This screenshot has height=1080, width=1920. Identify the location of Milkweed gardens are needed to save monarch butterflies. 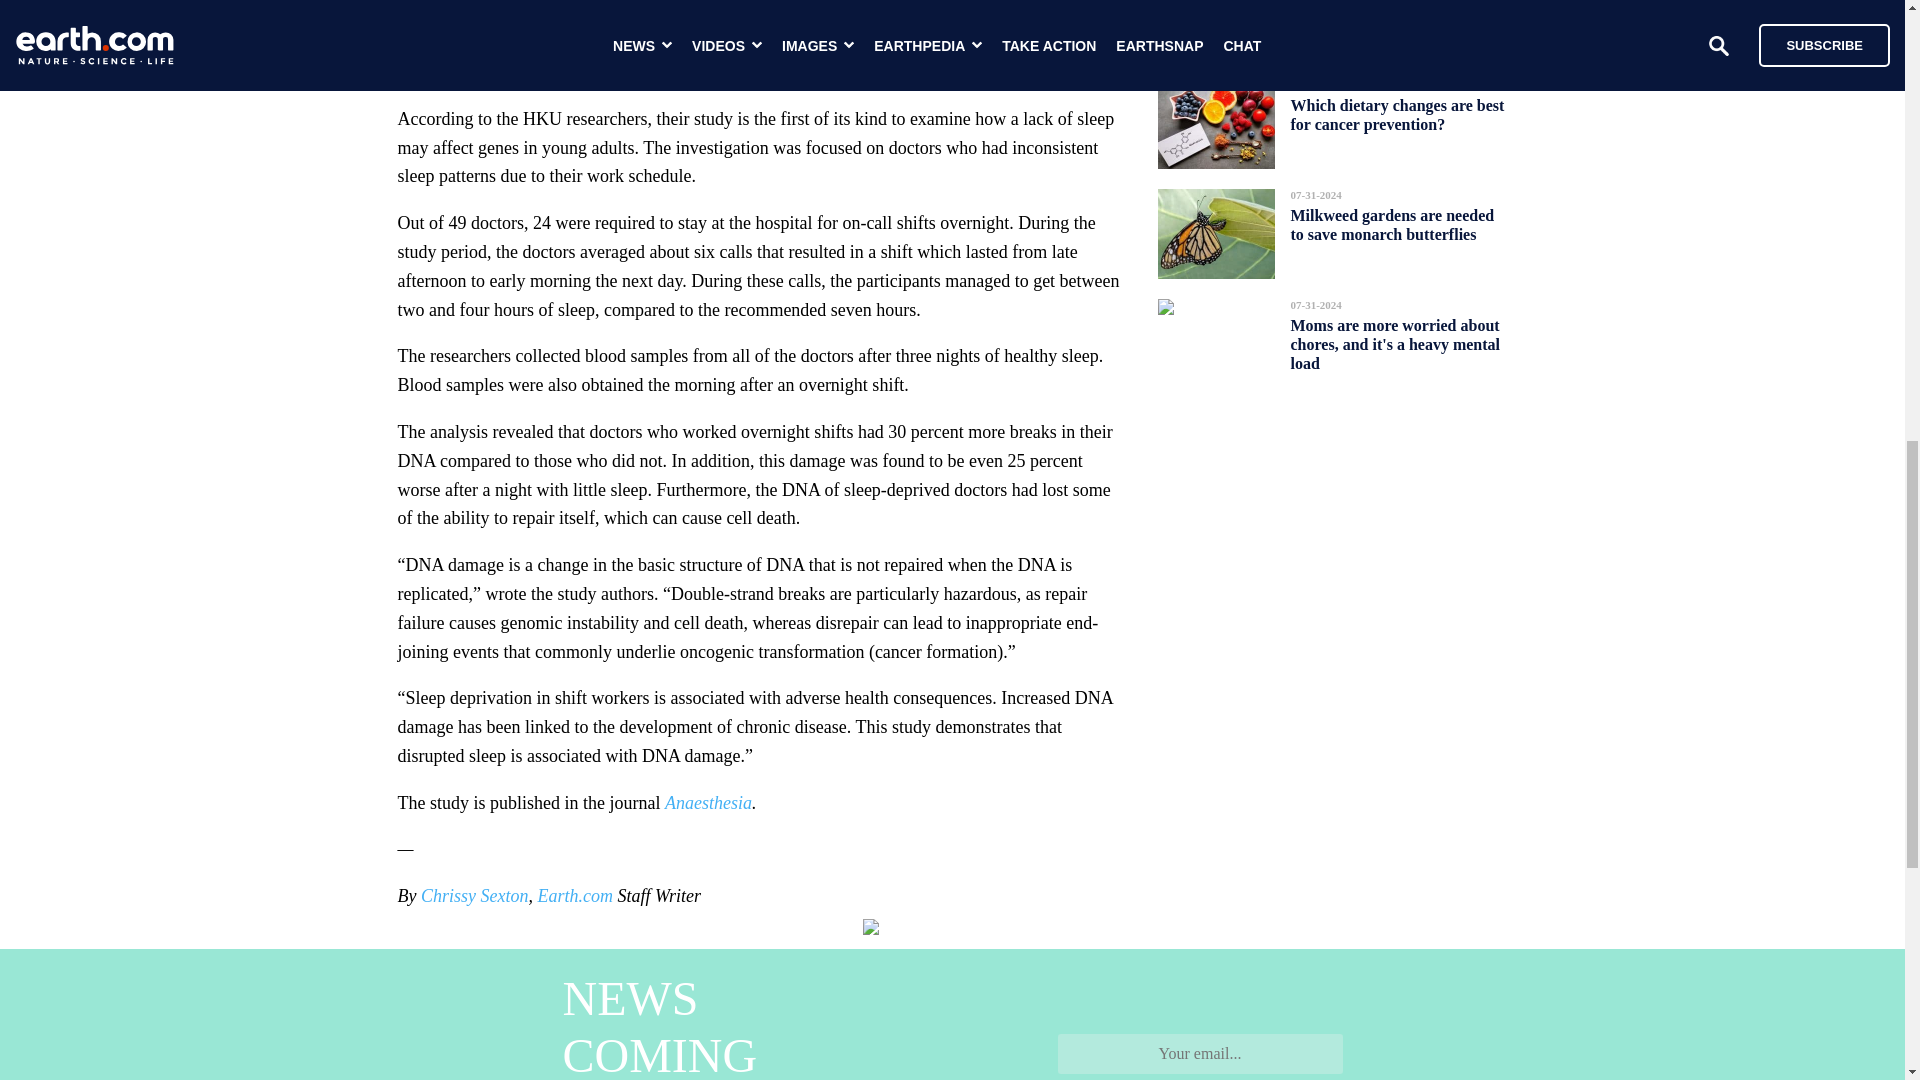
(1392, 224).